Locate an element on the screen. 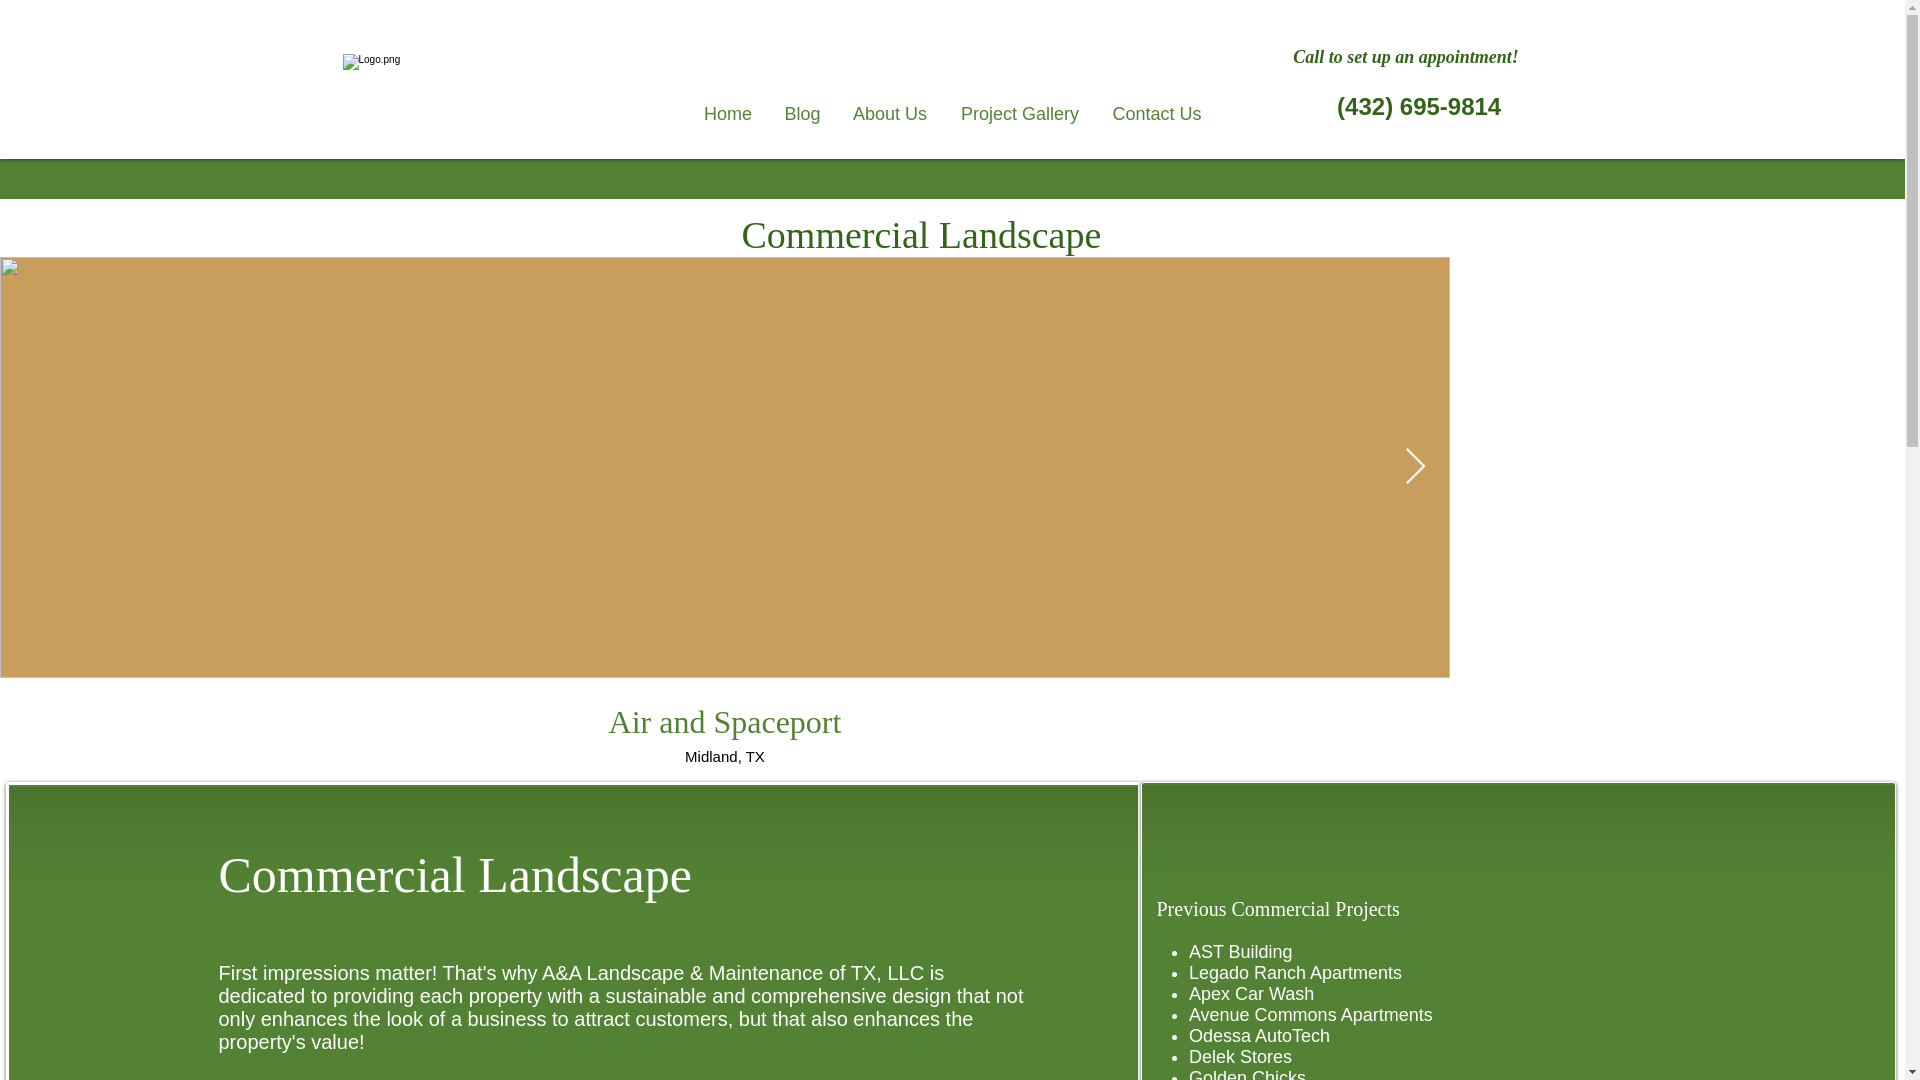  About Us is located at coordinates (888, 112).